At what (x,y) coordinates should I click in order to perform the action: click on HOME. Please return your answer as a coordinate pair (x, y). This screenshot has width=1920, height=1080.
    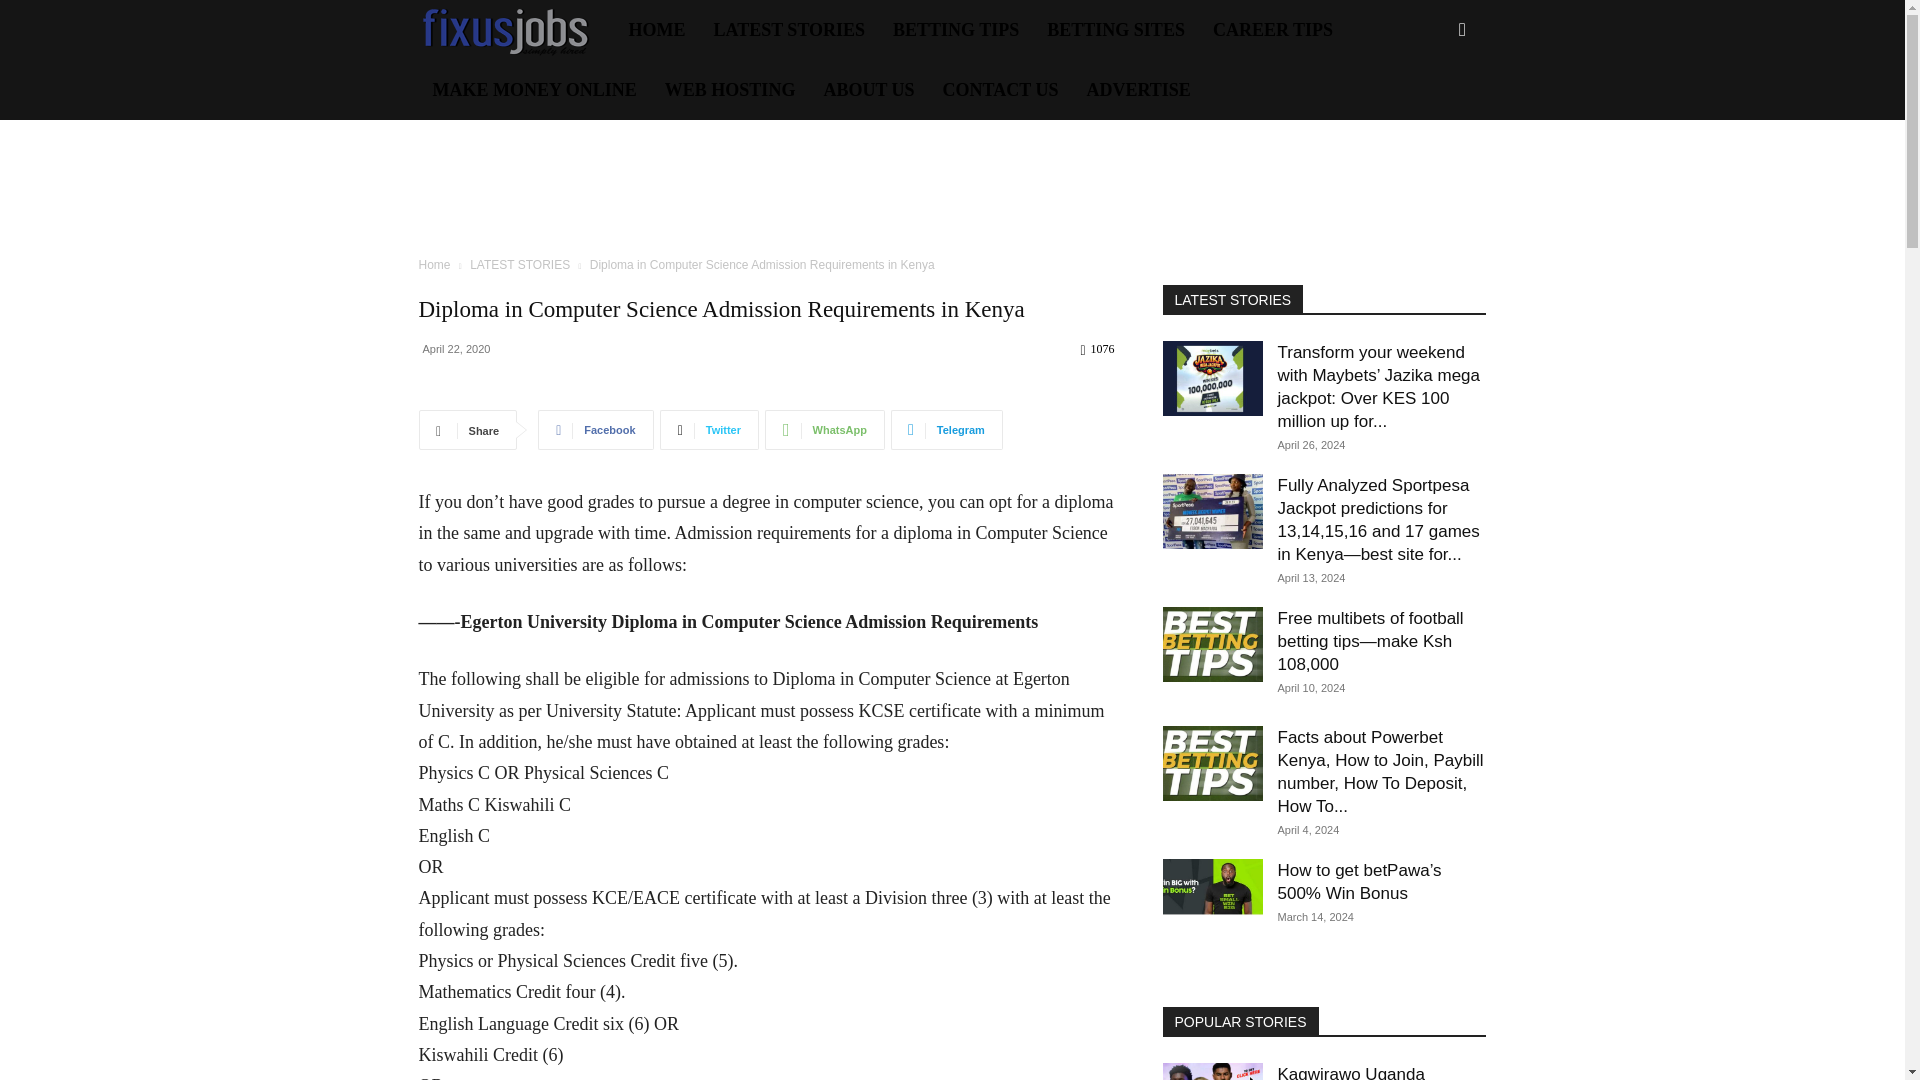
    Looking at the image, I should click on (656, 30).